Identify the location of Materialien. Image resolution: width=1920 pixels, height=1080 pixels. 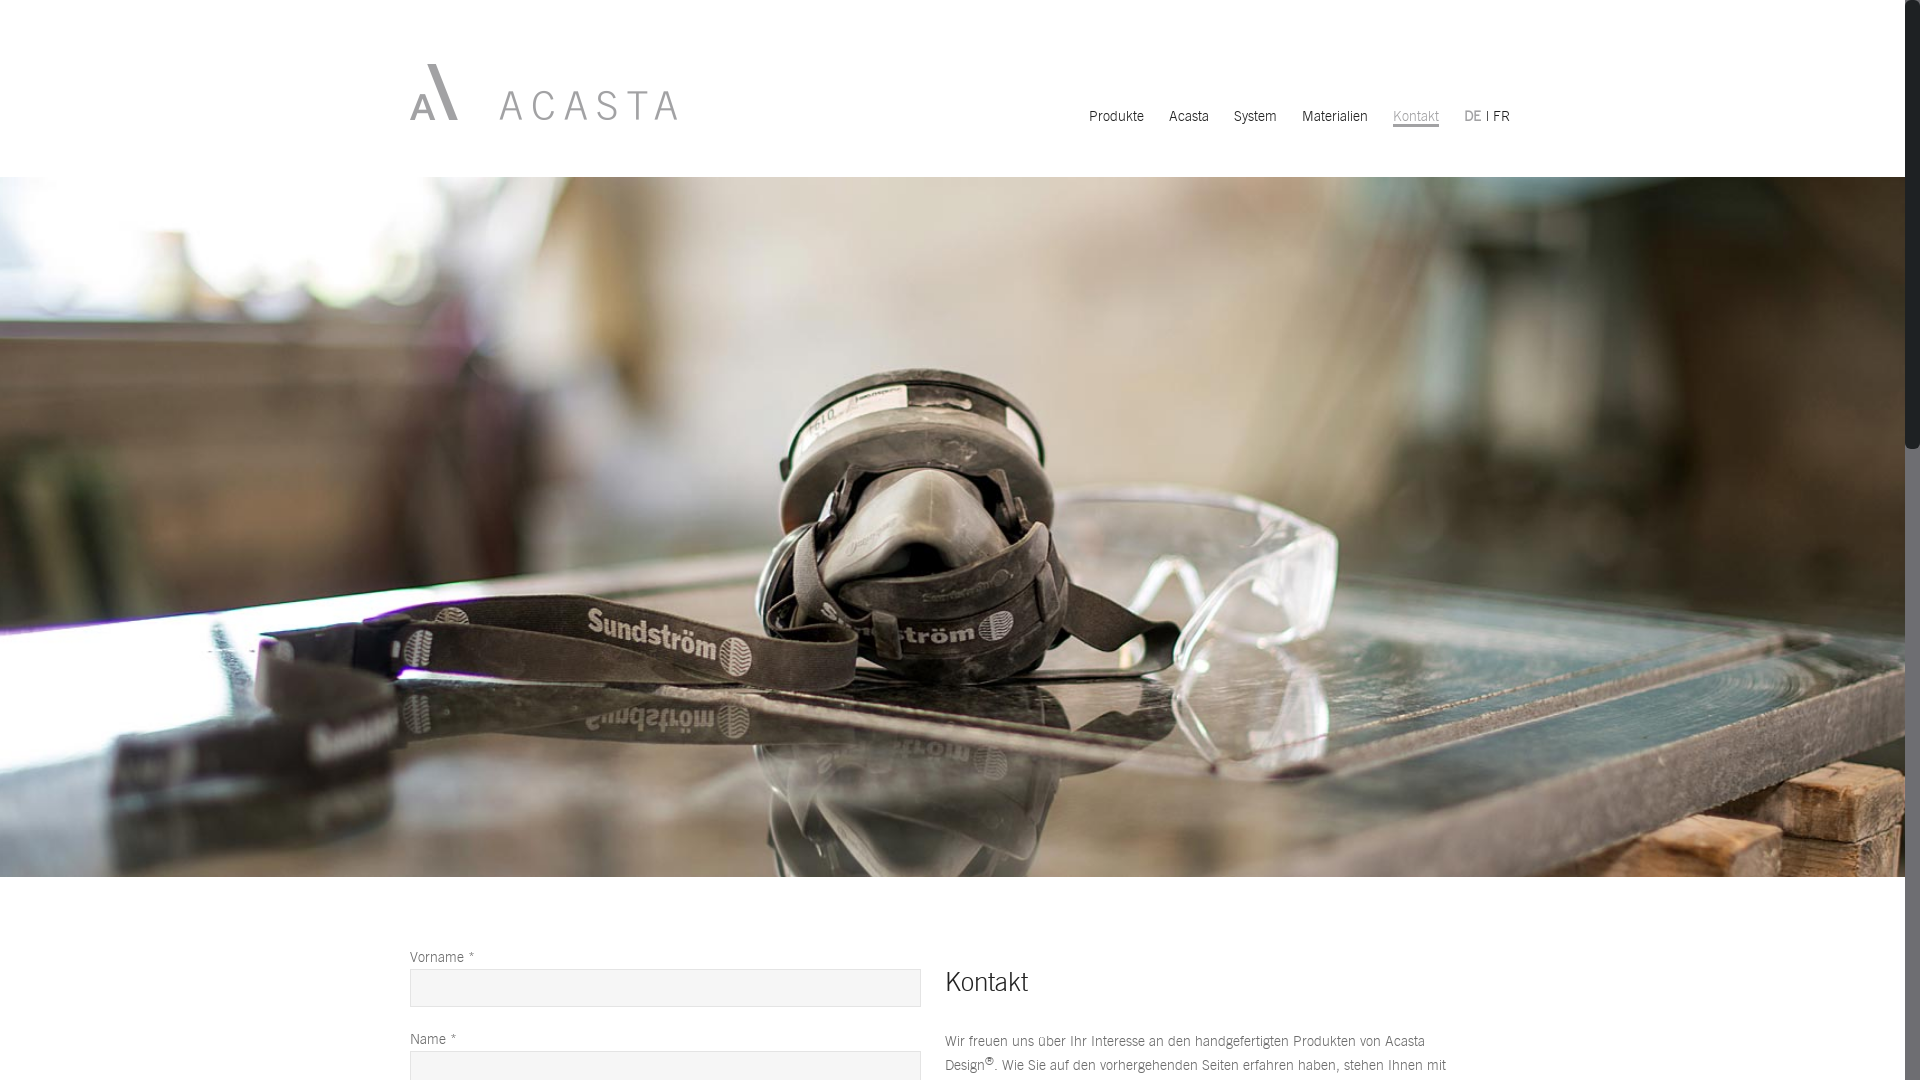
(1335, 116).